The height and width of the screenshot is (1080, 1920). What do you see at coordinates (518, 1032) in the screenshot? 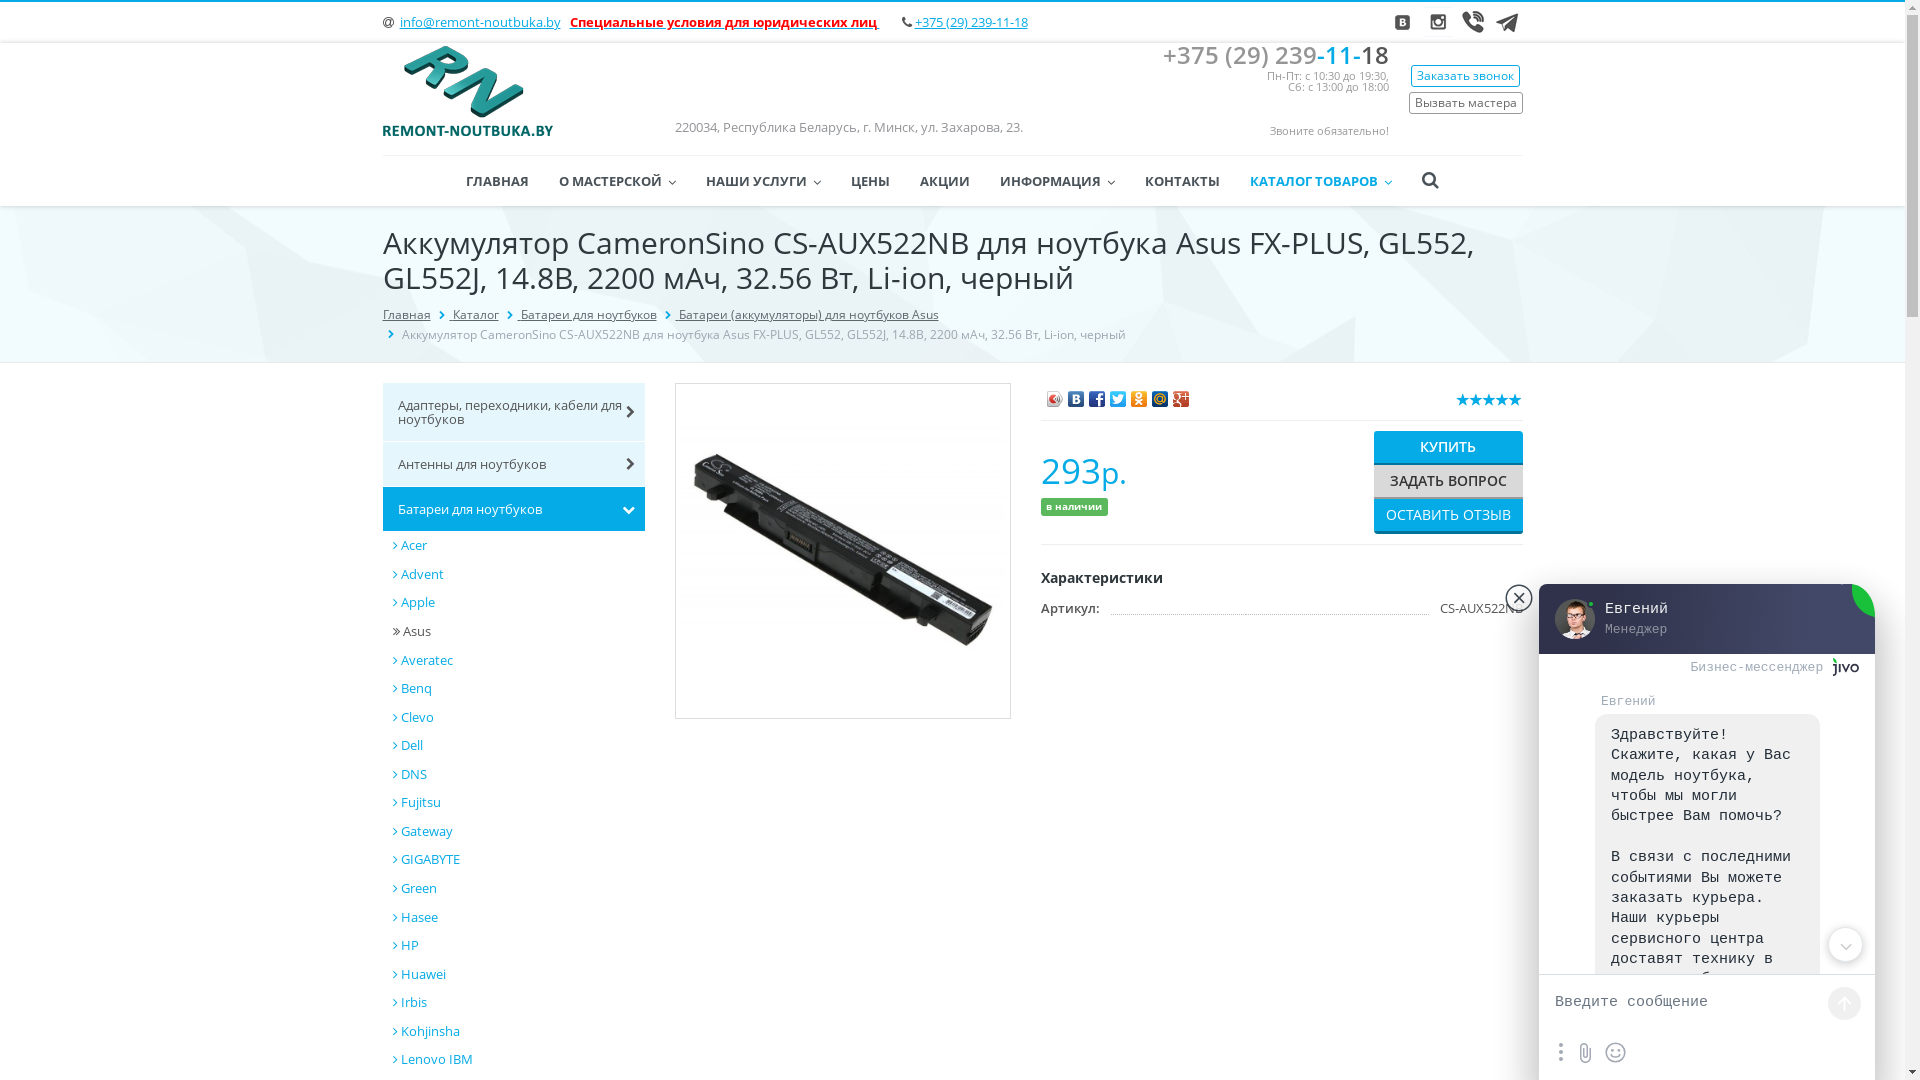
I see `Kohjinsha` at bounding box center [518, 1032].